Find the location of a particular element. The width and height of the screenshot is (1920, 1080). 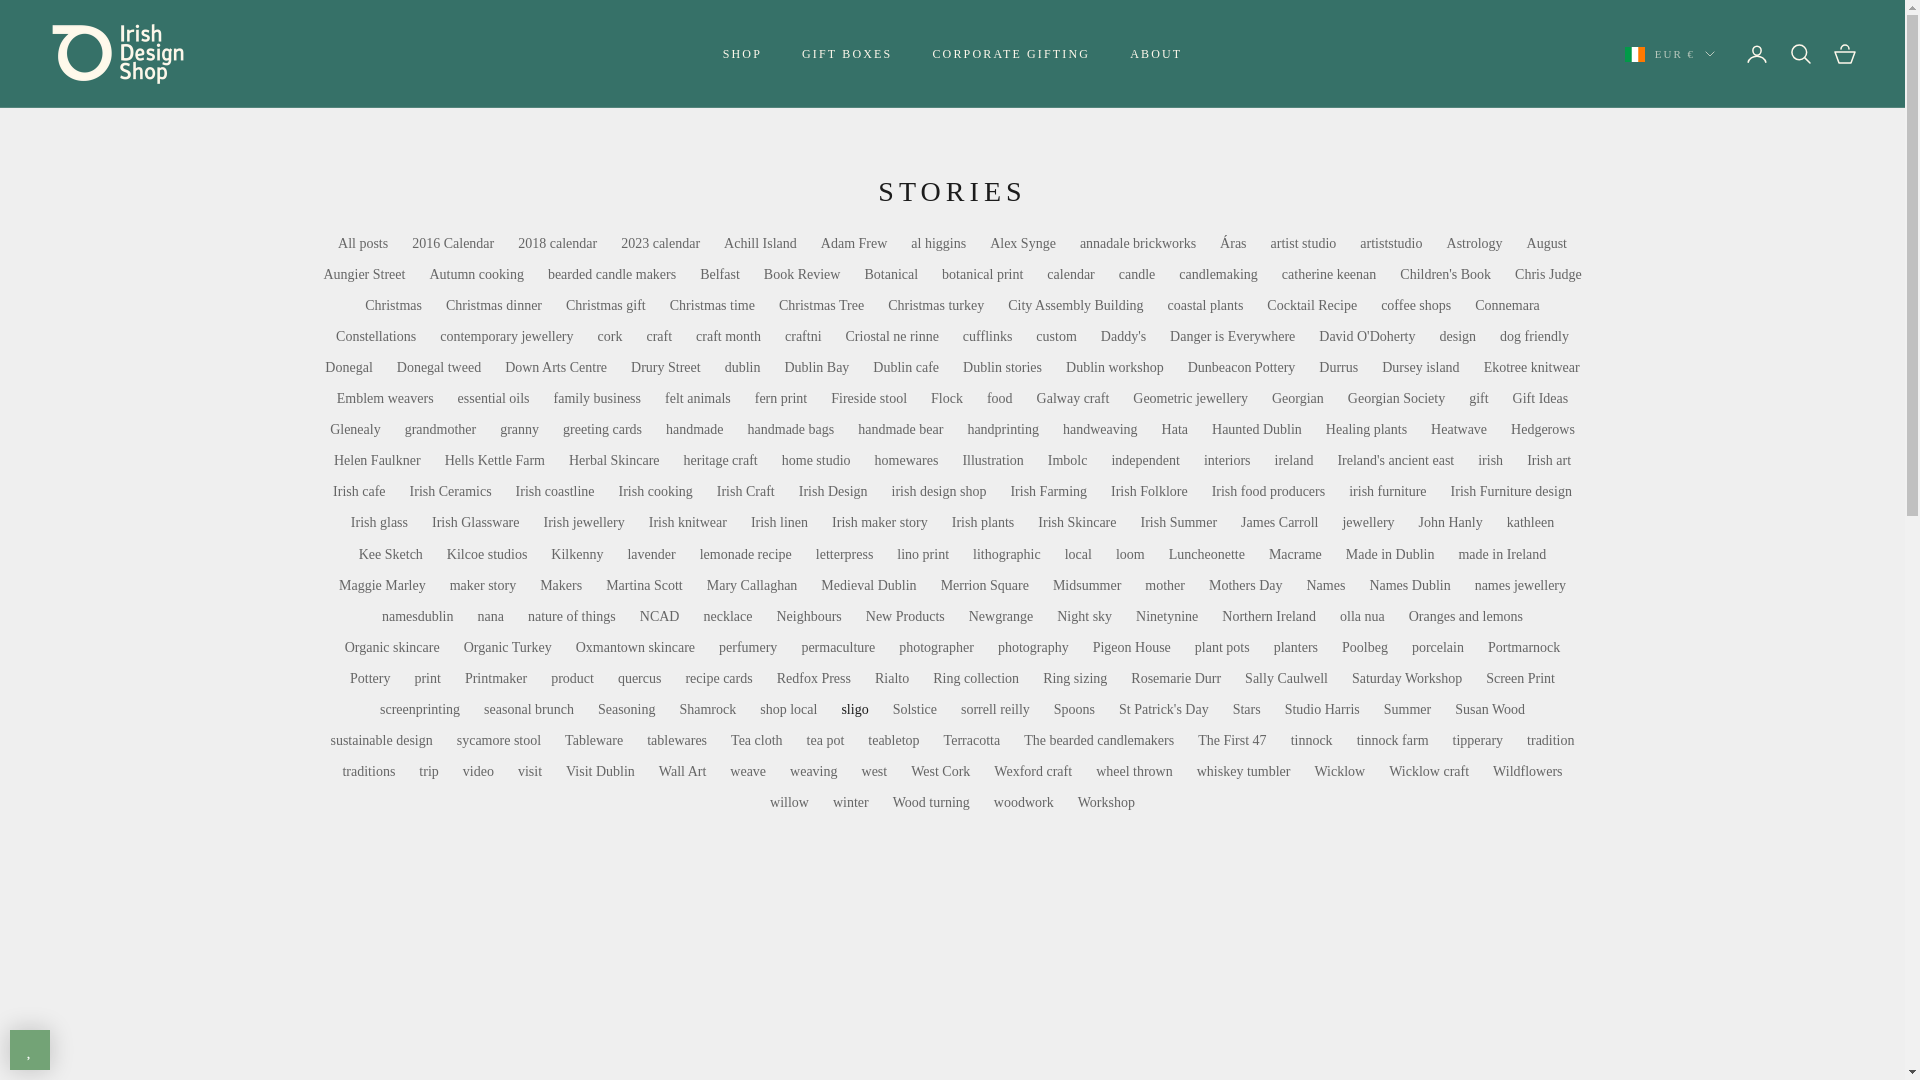

Show articles tagged Alex Synge is located at coordinates (1023, 243).